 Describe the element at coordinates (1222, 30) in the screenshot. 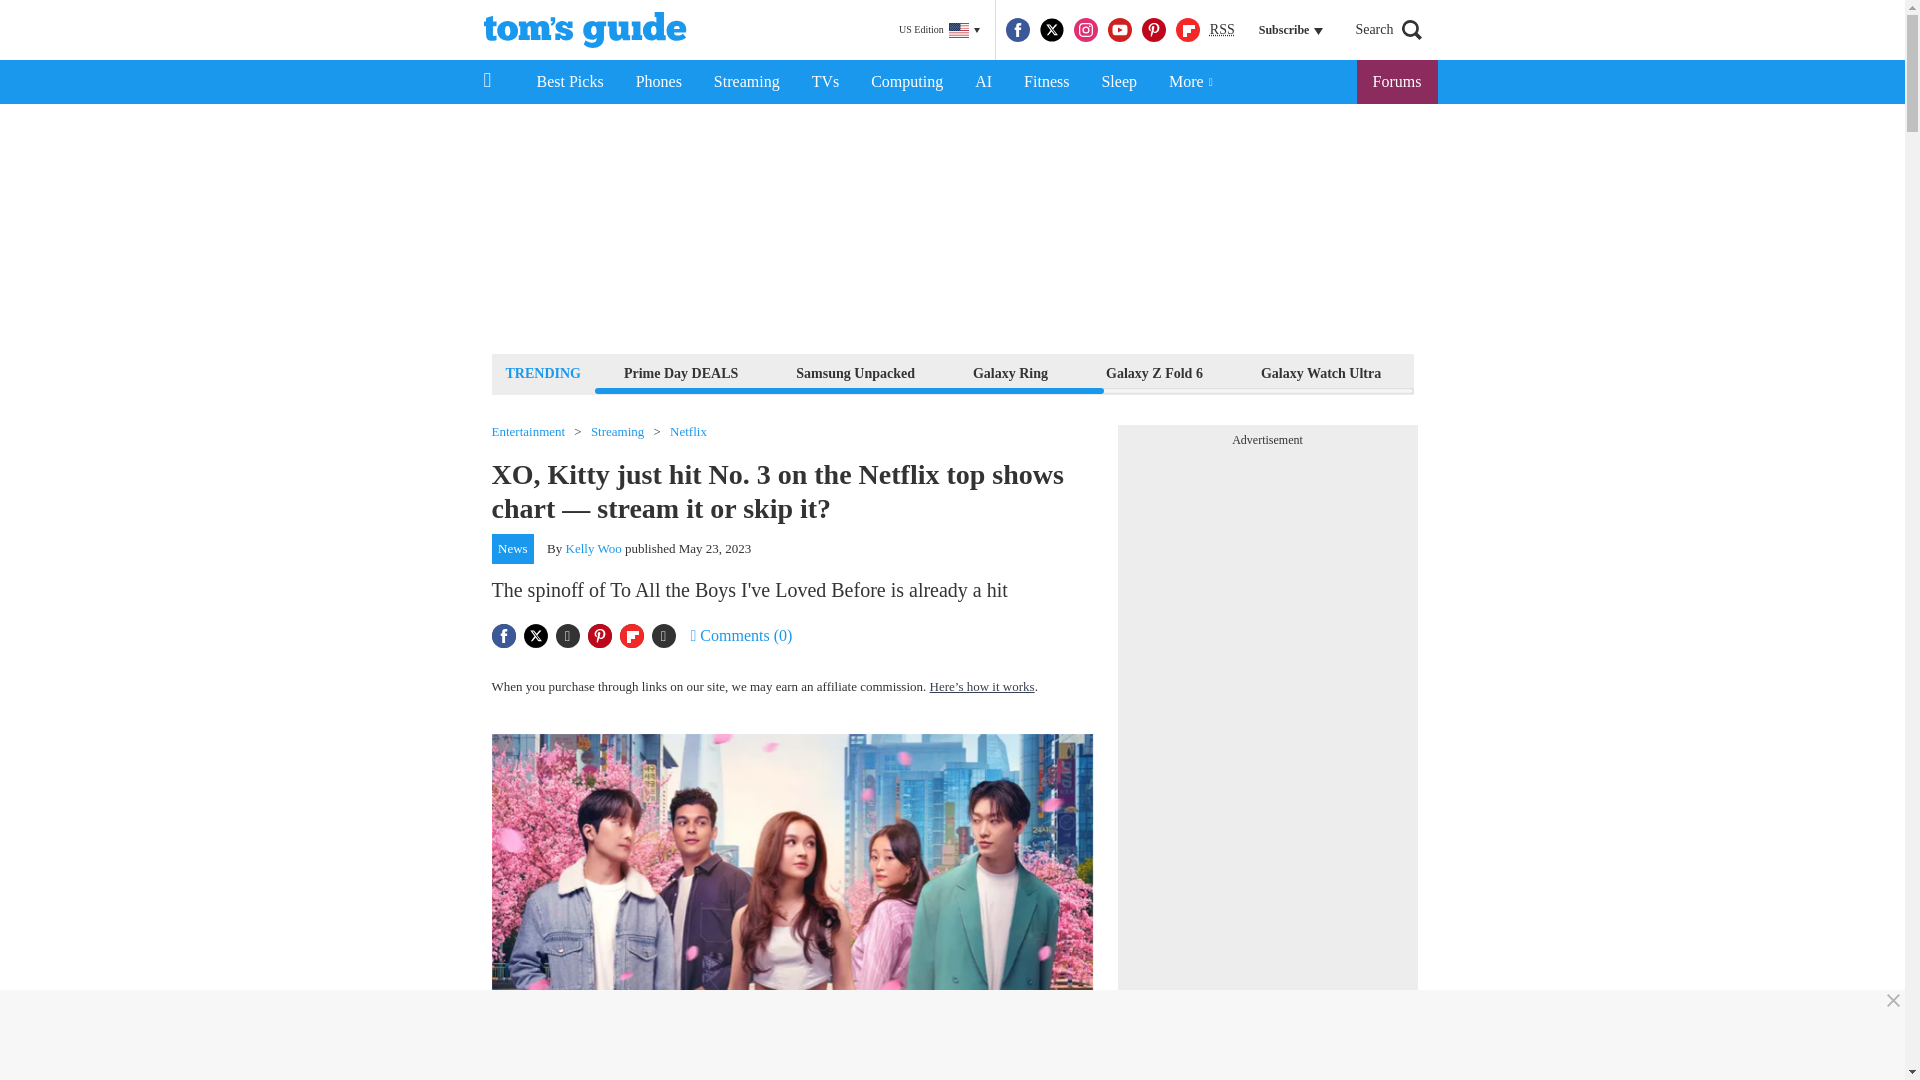

I see `RSS` at that location.